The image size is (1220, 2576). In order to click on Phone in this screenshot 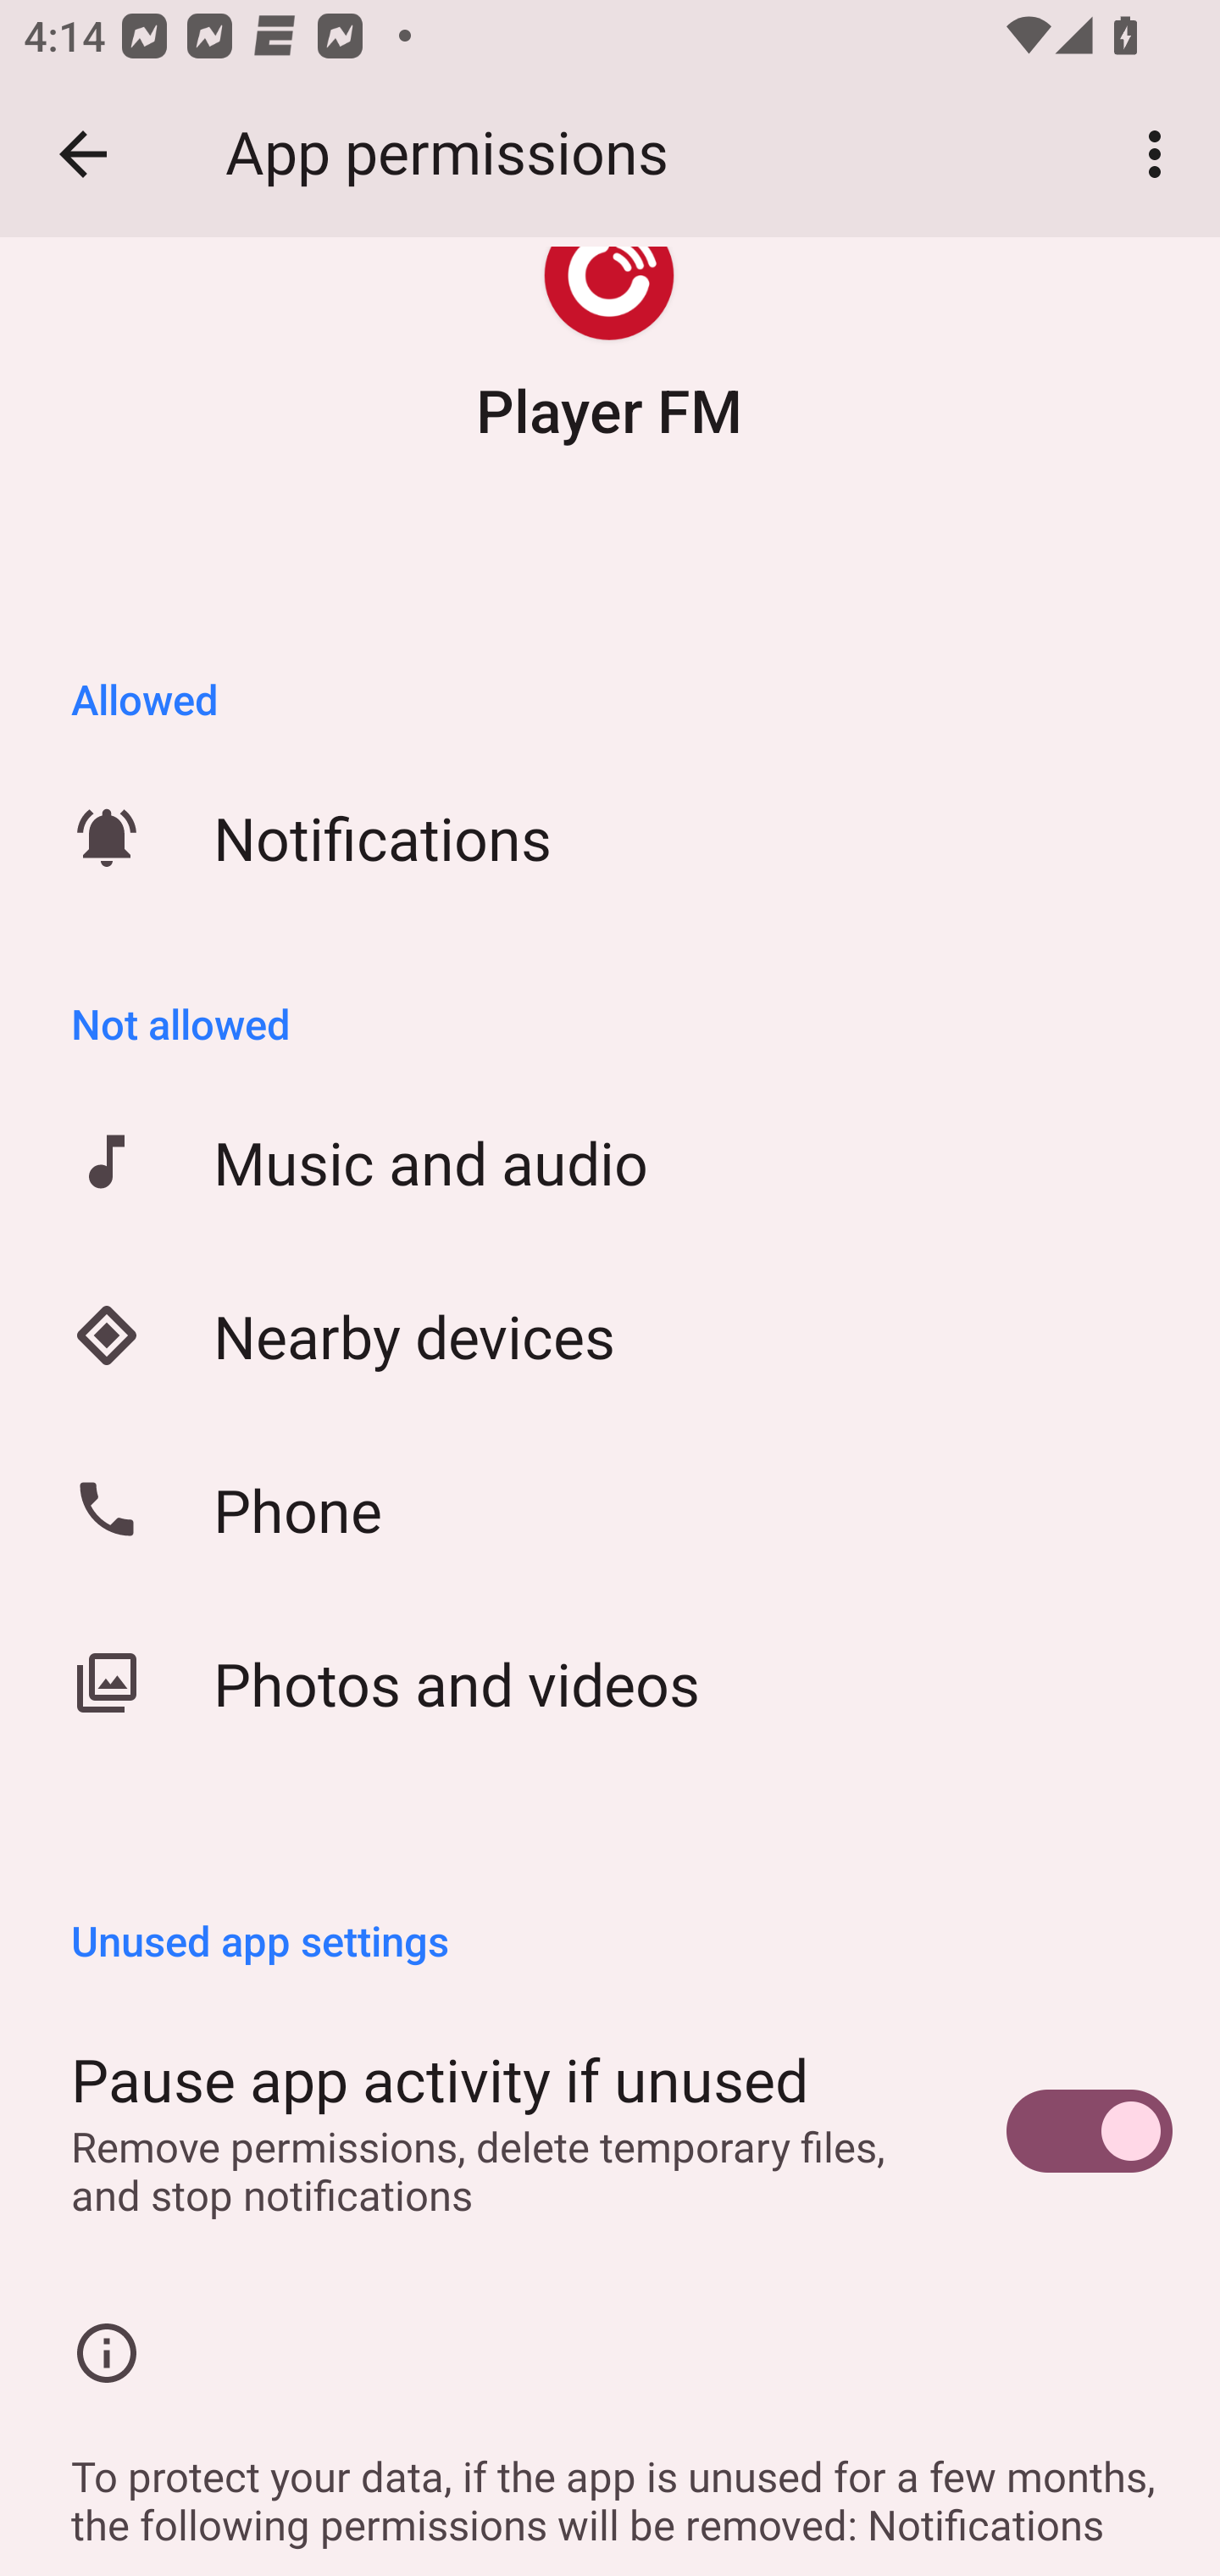, I will do `click(610, 1509)`.